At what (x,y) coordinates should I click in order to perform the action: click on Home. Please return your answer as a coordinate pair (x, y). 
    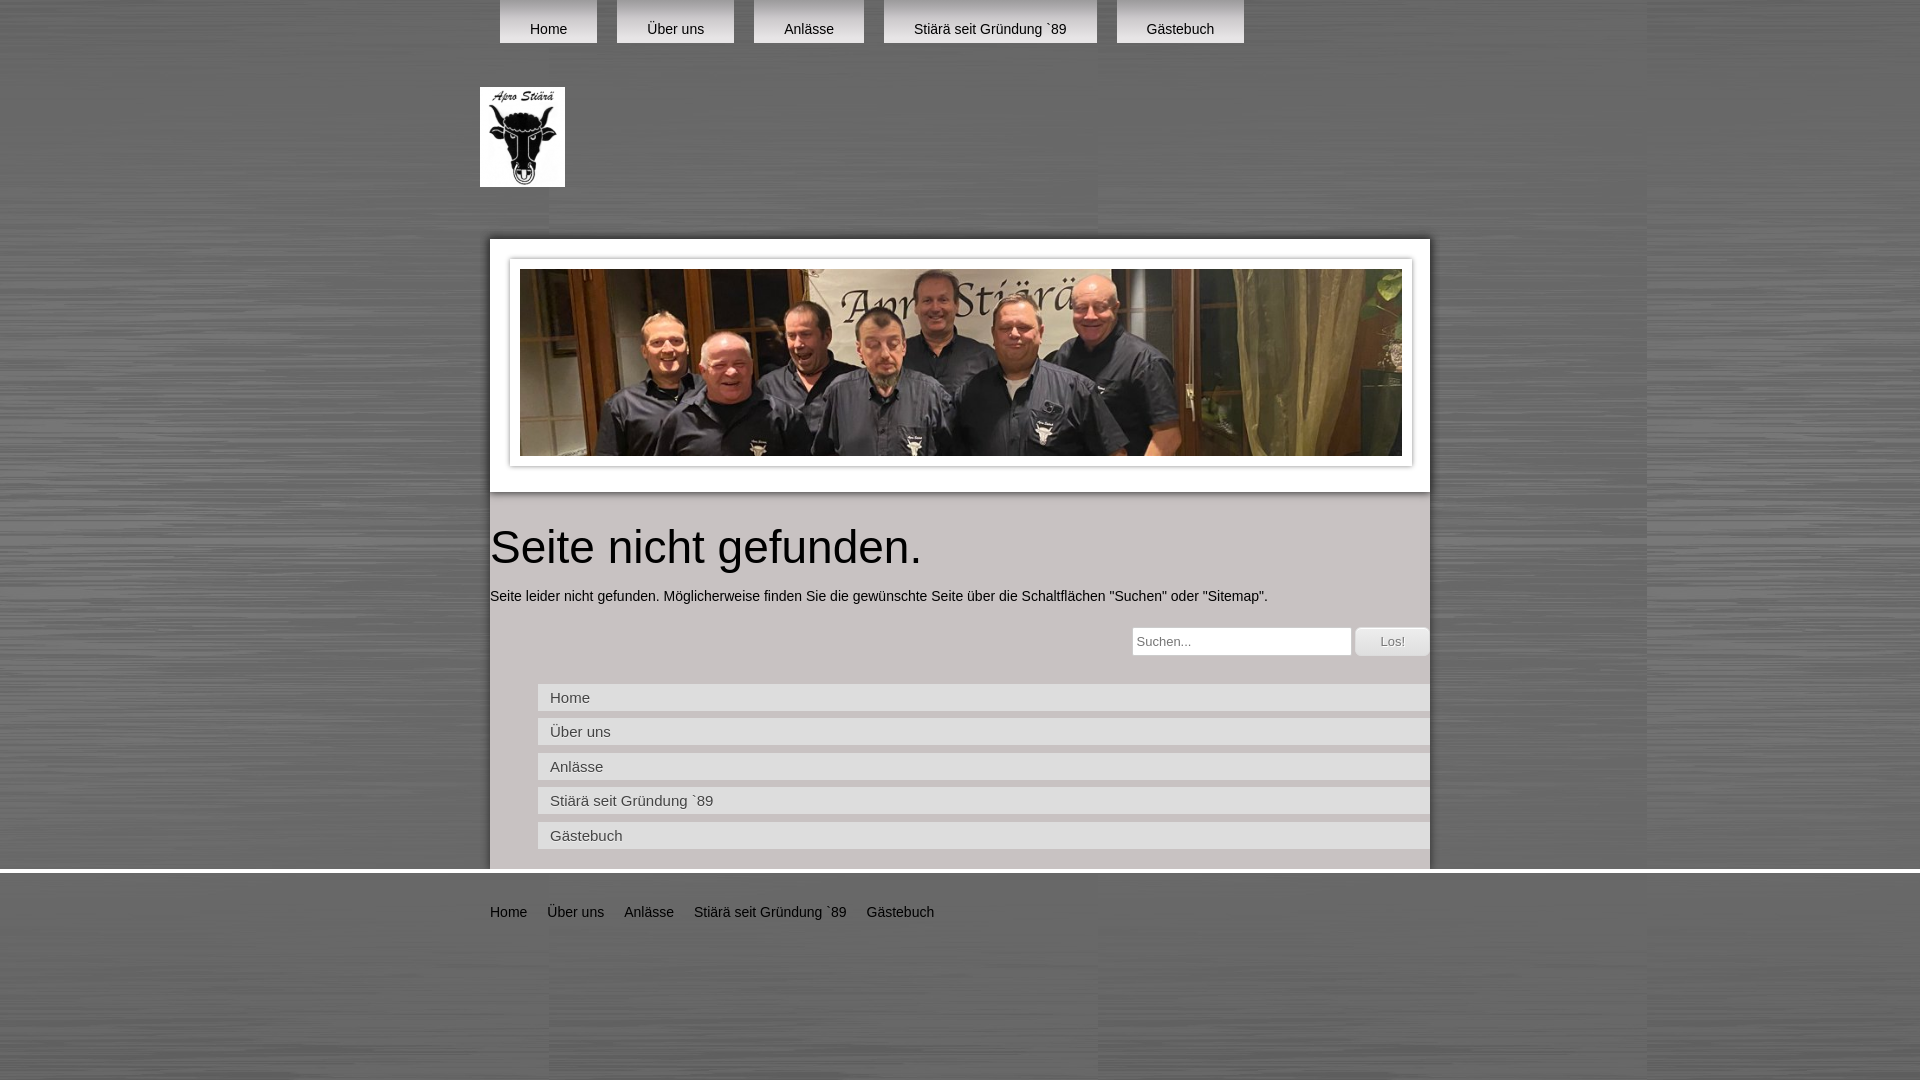
    Looking at the image, I should click on (984, 698).